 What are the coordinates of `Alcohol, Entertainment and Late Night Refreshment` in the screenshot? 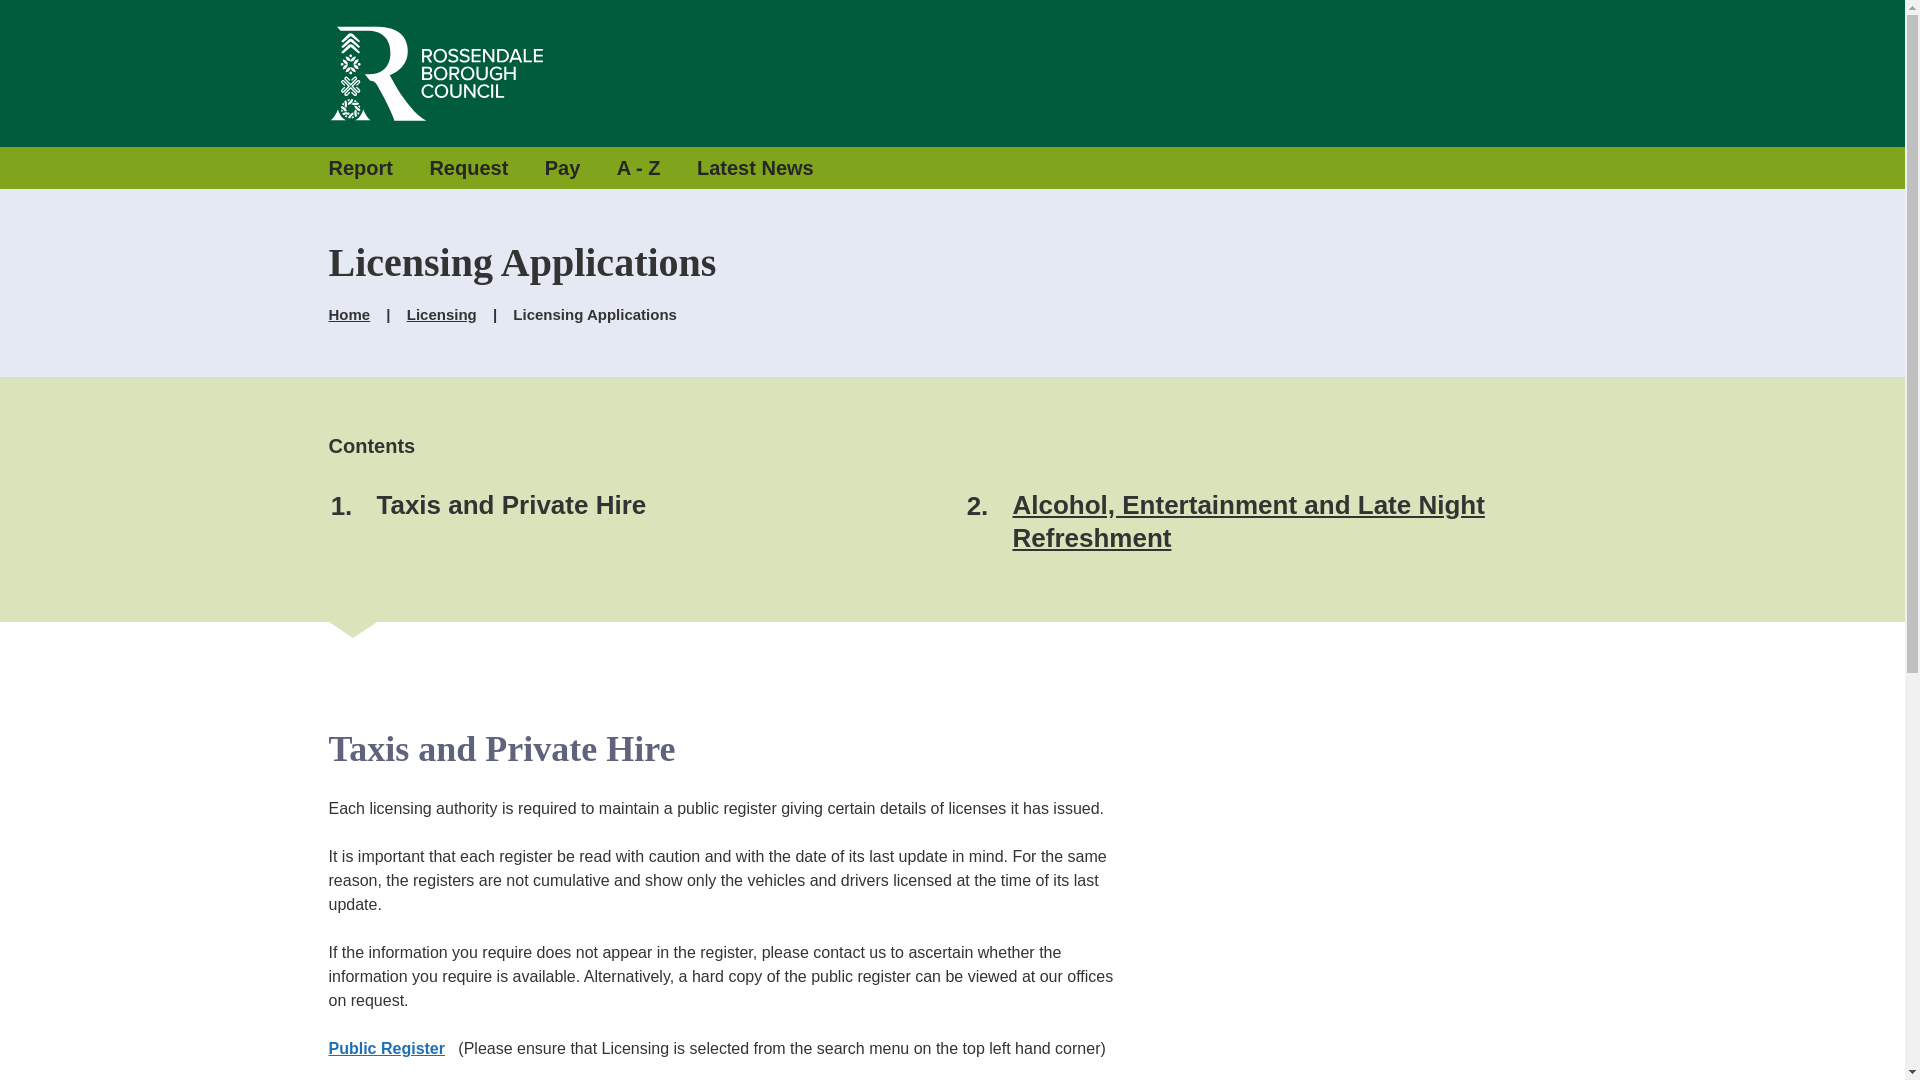 It's located at (1248, 522).